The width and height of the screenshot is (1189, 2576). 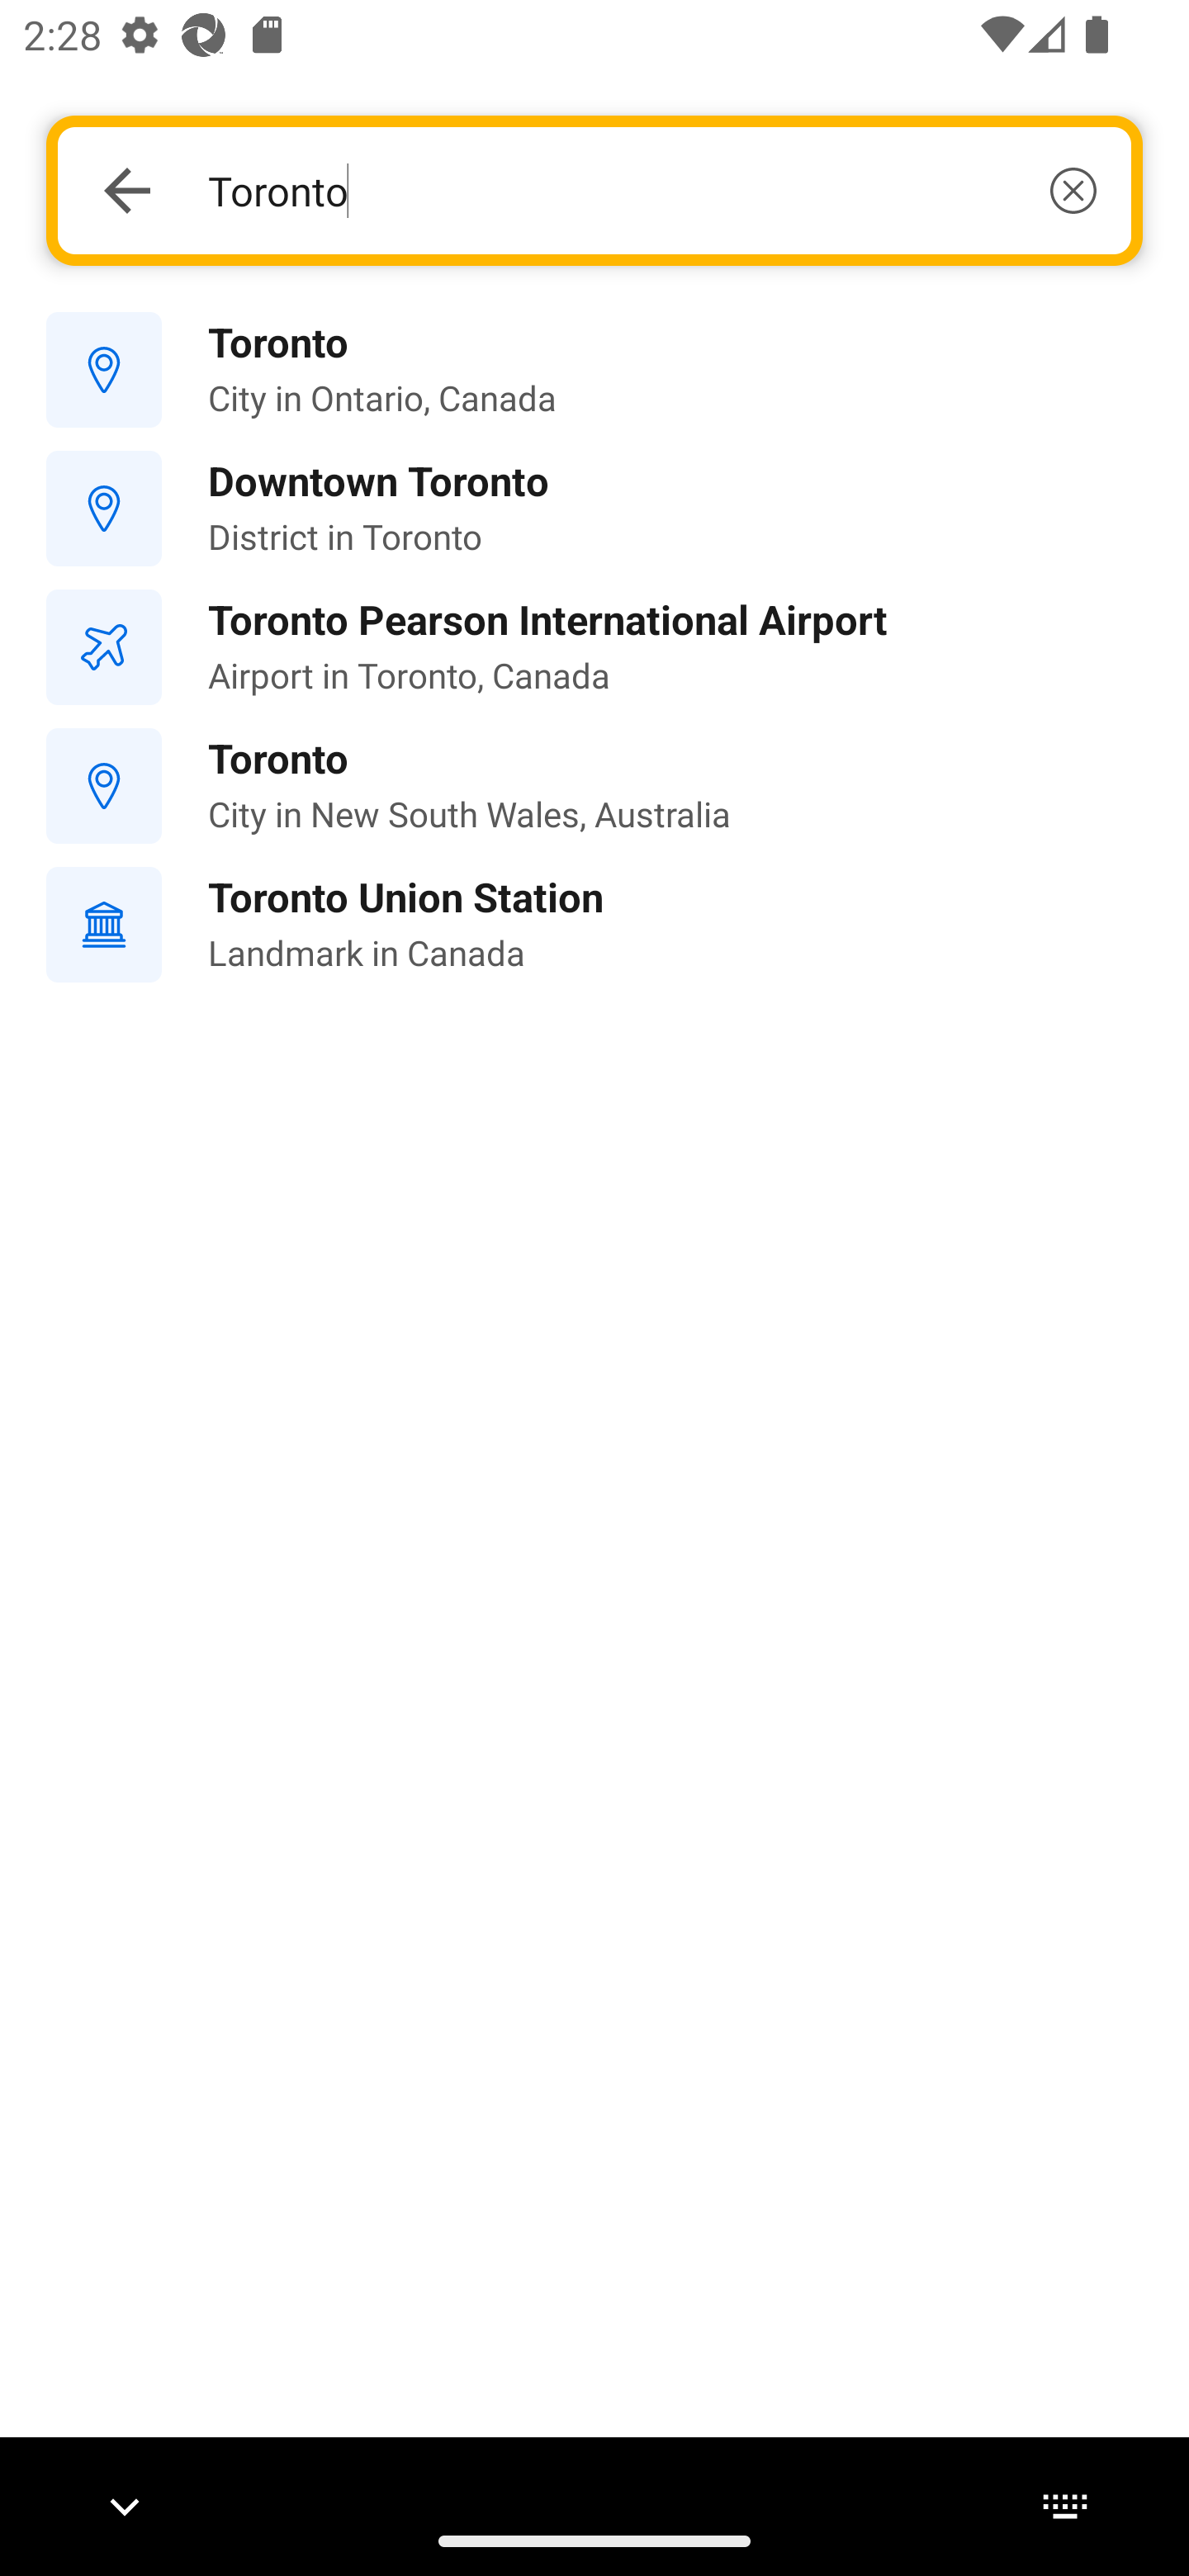 What do you see at coordinates (594, 925) in the screenshot?
I see `Toronto Union Station Landmark in Canada` at bounding box center [594, 925].